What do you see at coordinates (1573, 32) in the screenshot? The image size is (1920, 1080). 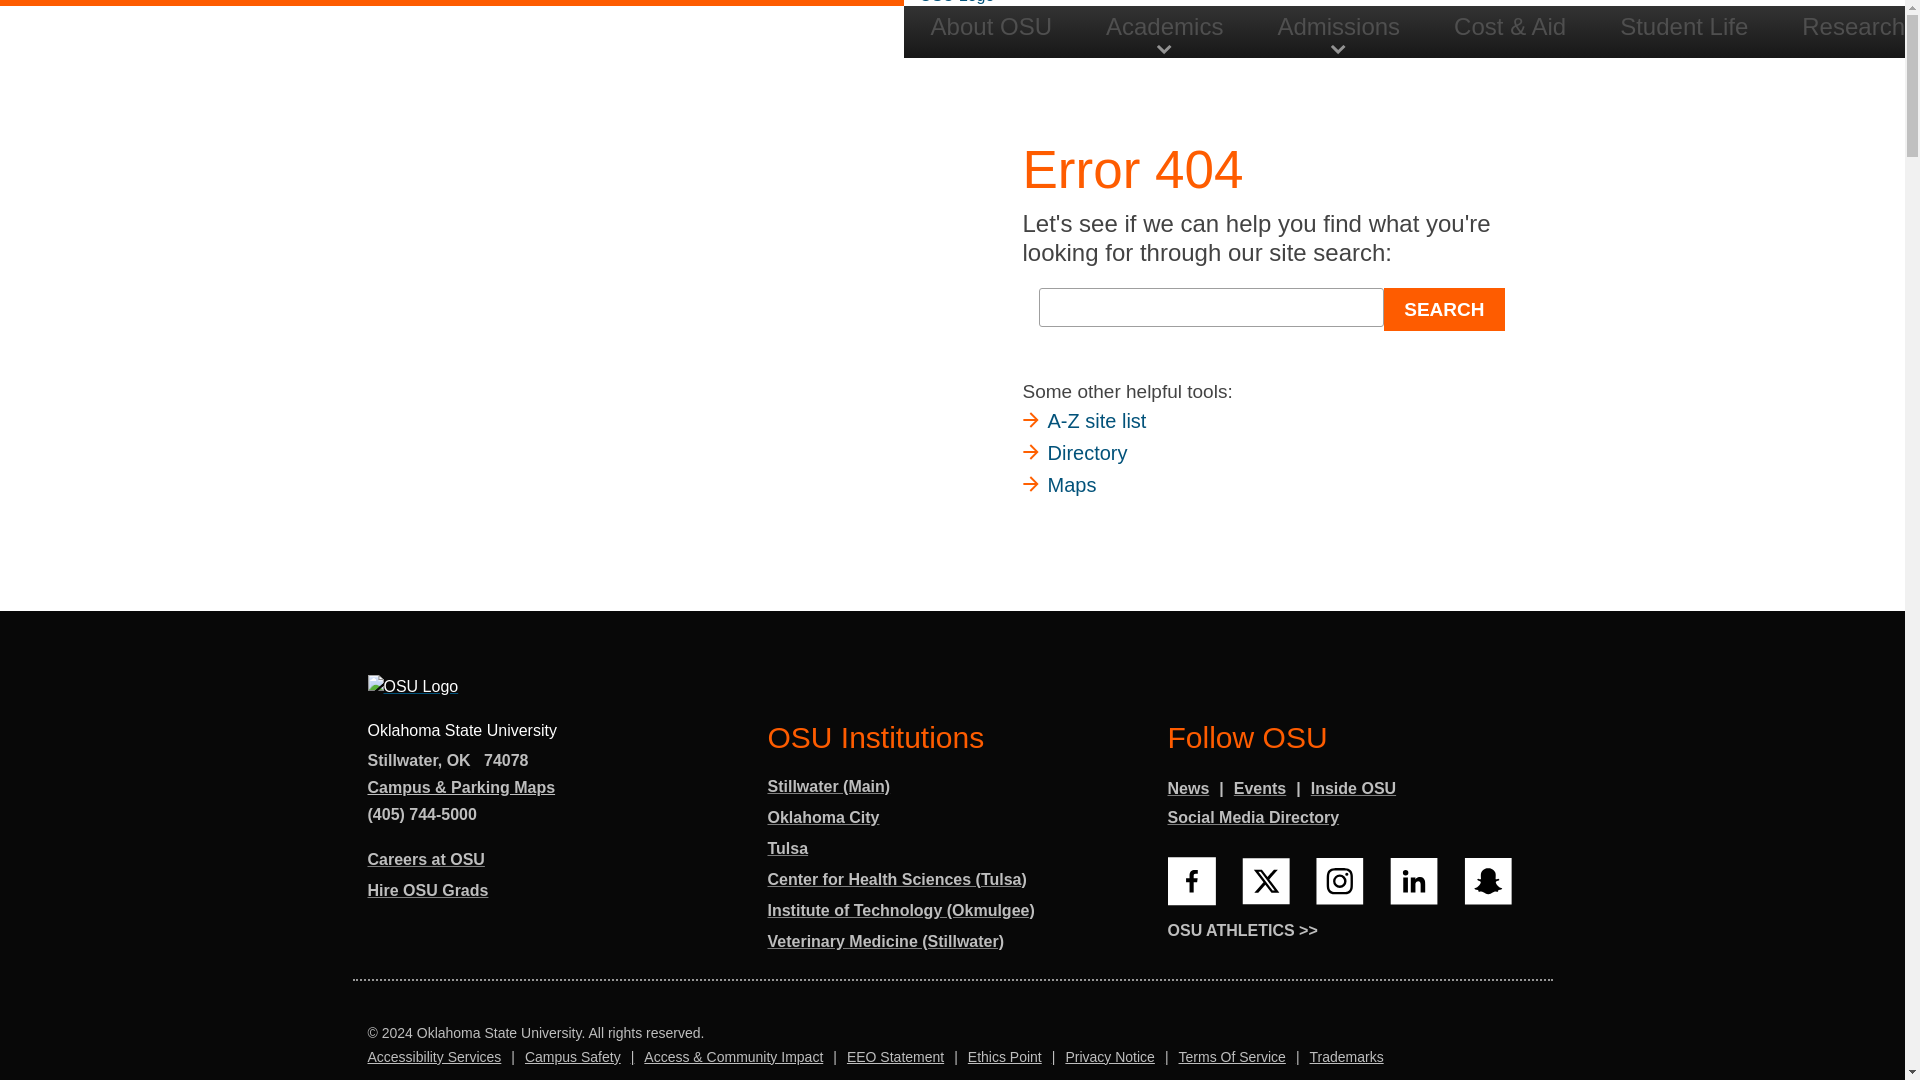 I see `Current Students` at bounding box center [1573, 32].